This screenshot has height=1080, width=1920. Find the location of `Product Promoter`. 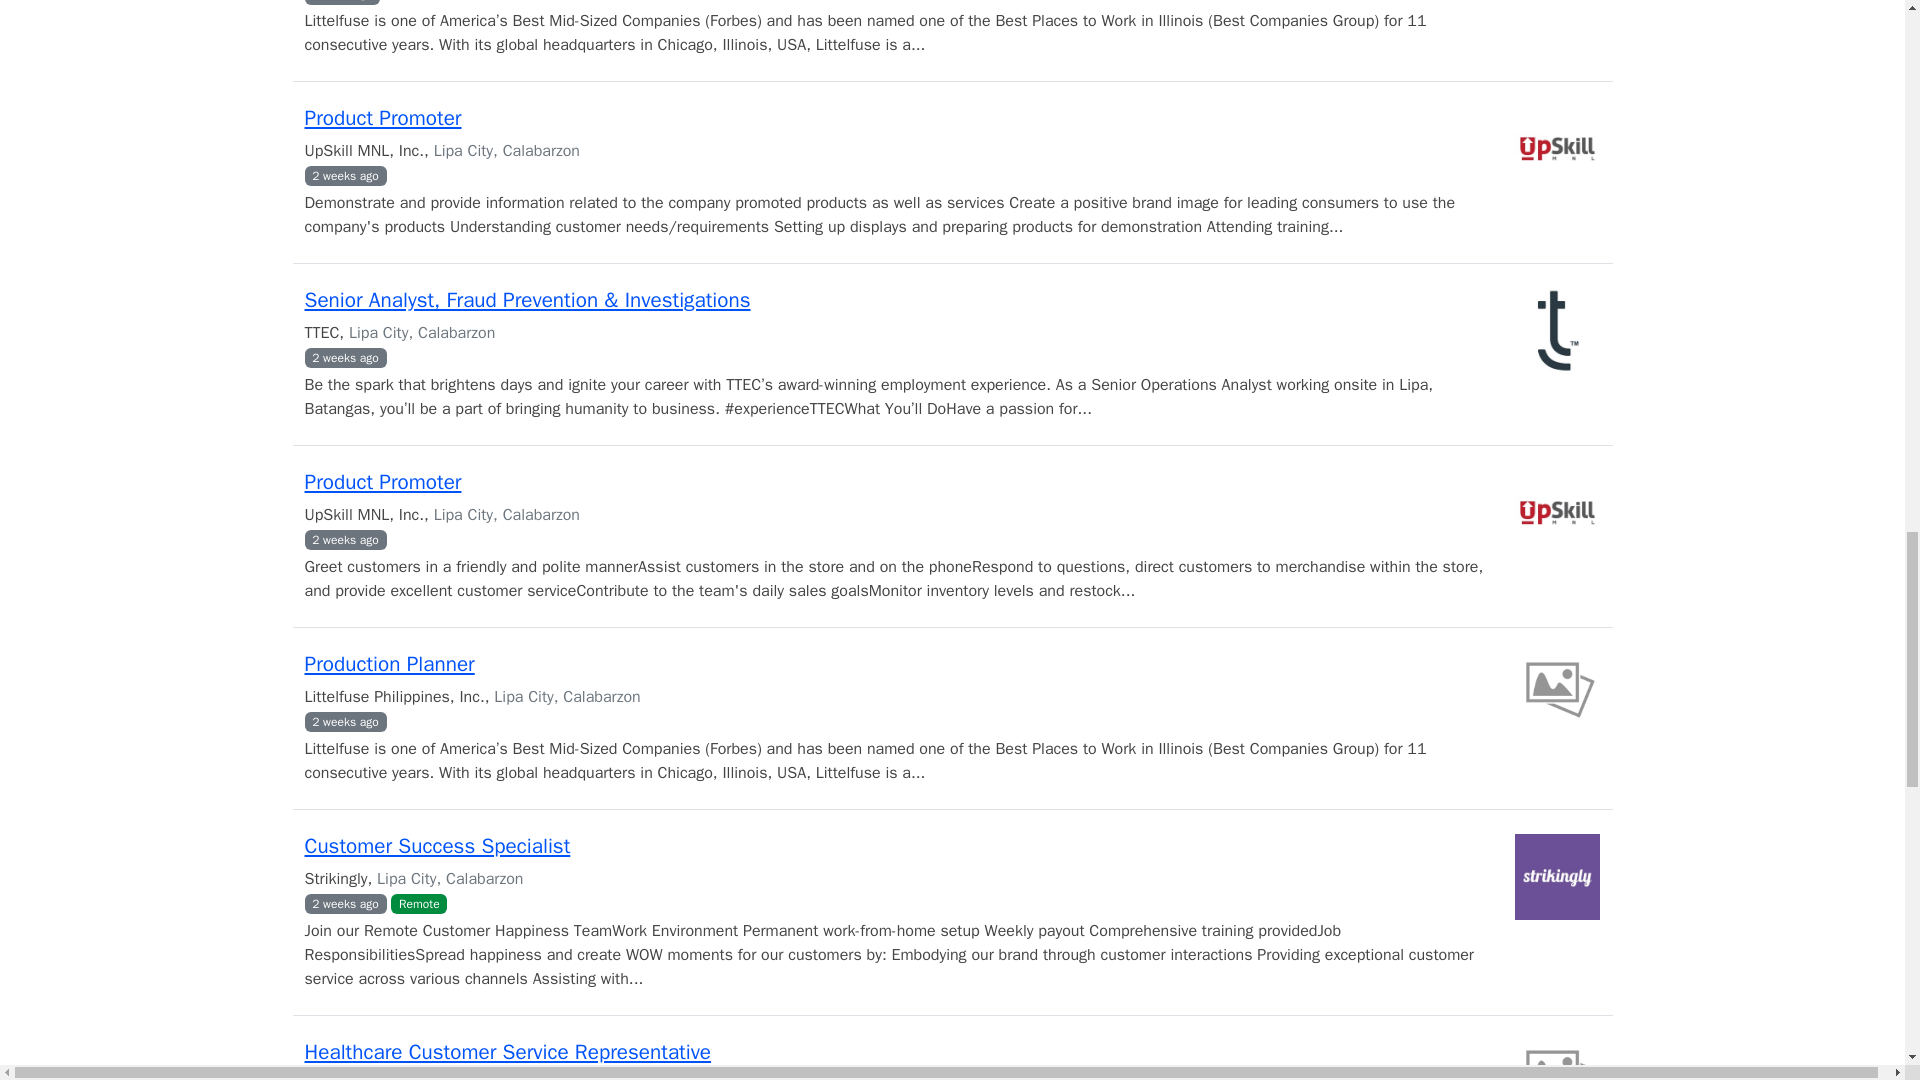

Product Promoter is located at coordinates (382, 117).